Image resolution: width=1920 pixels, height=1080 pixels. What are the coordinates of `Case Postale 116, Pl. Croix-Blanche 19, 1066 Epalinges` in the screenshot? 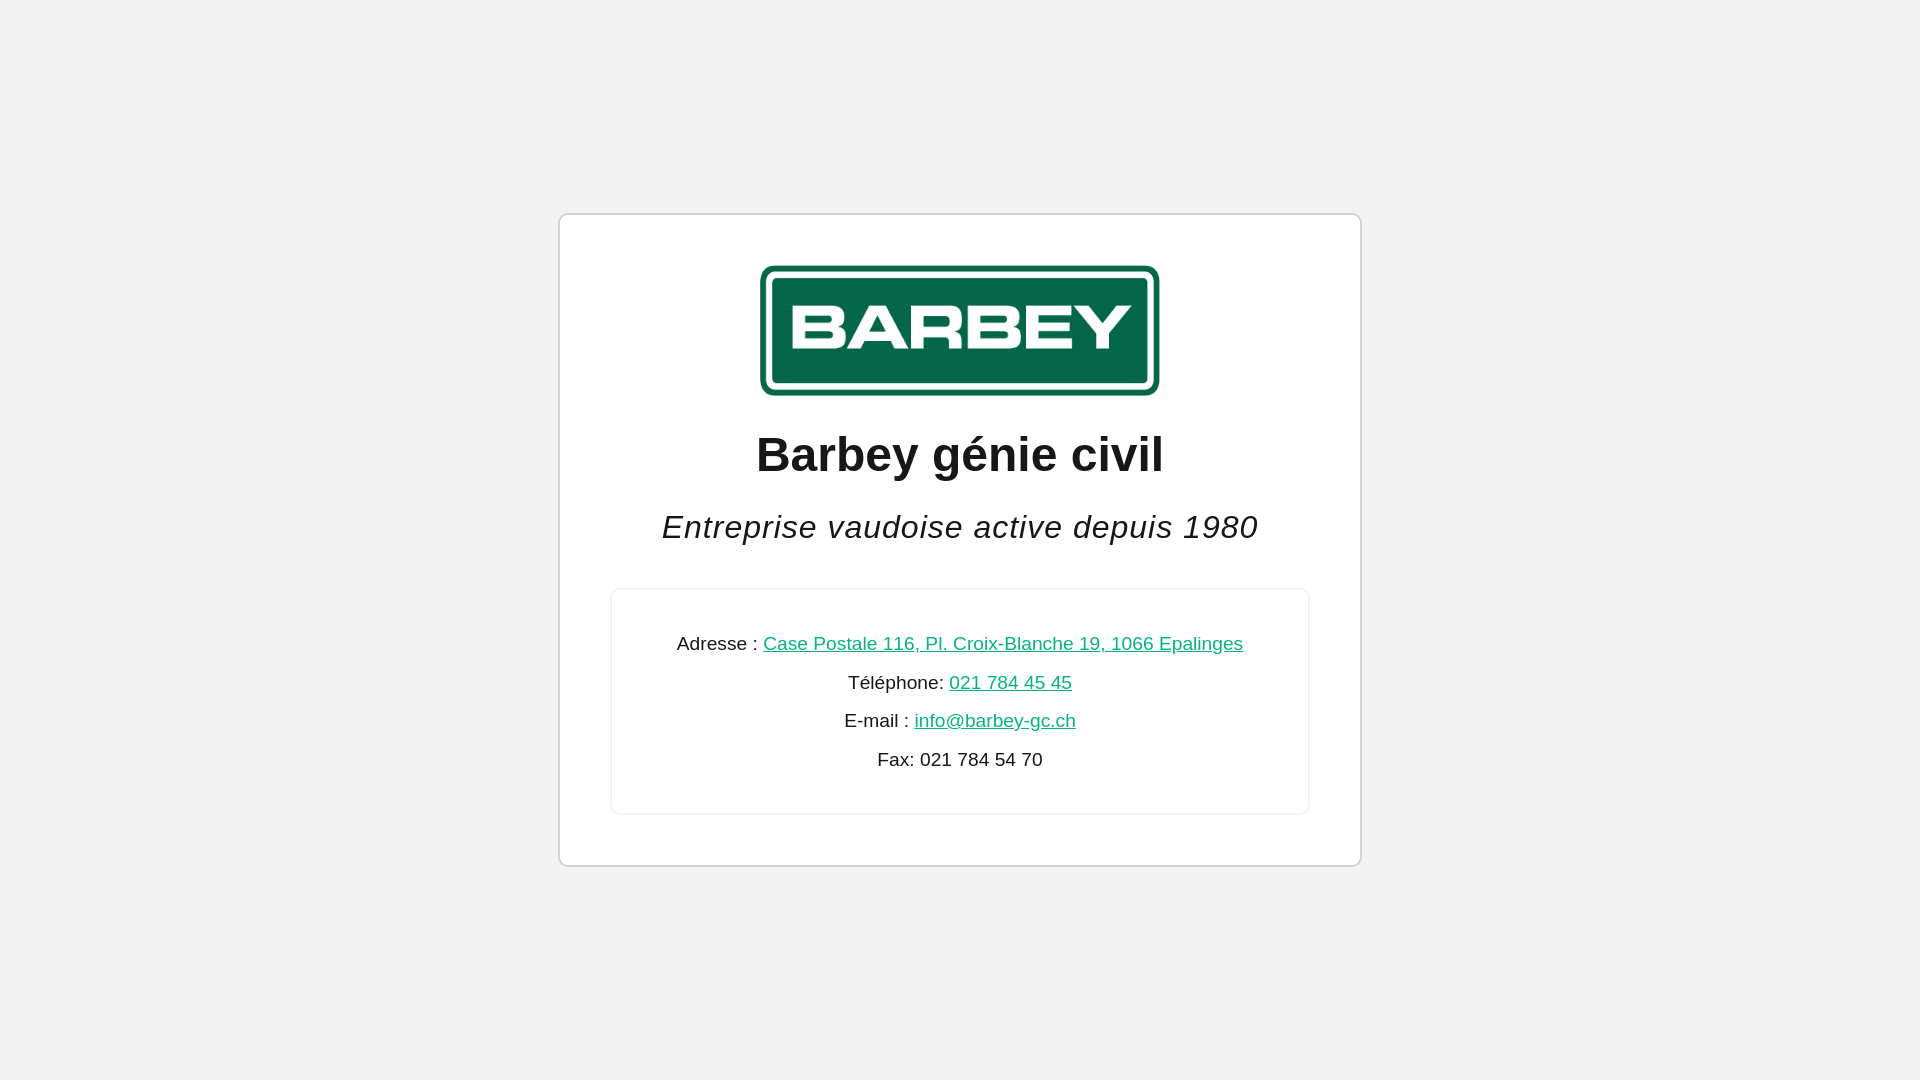 It's located at (1003, 644).